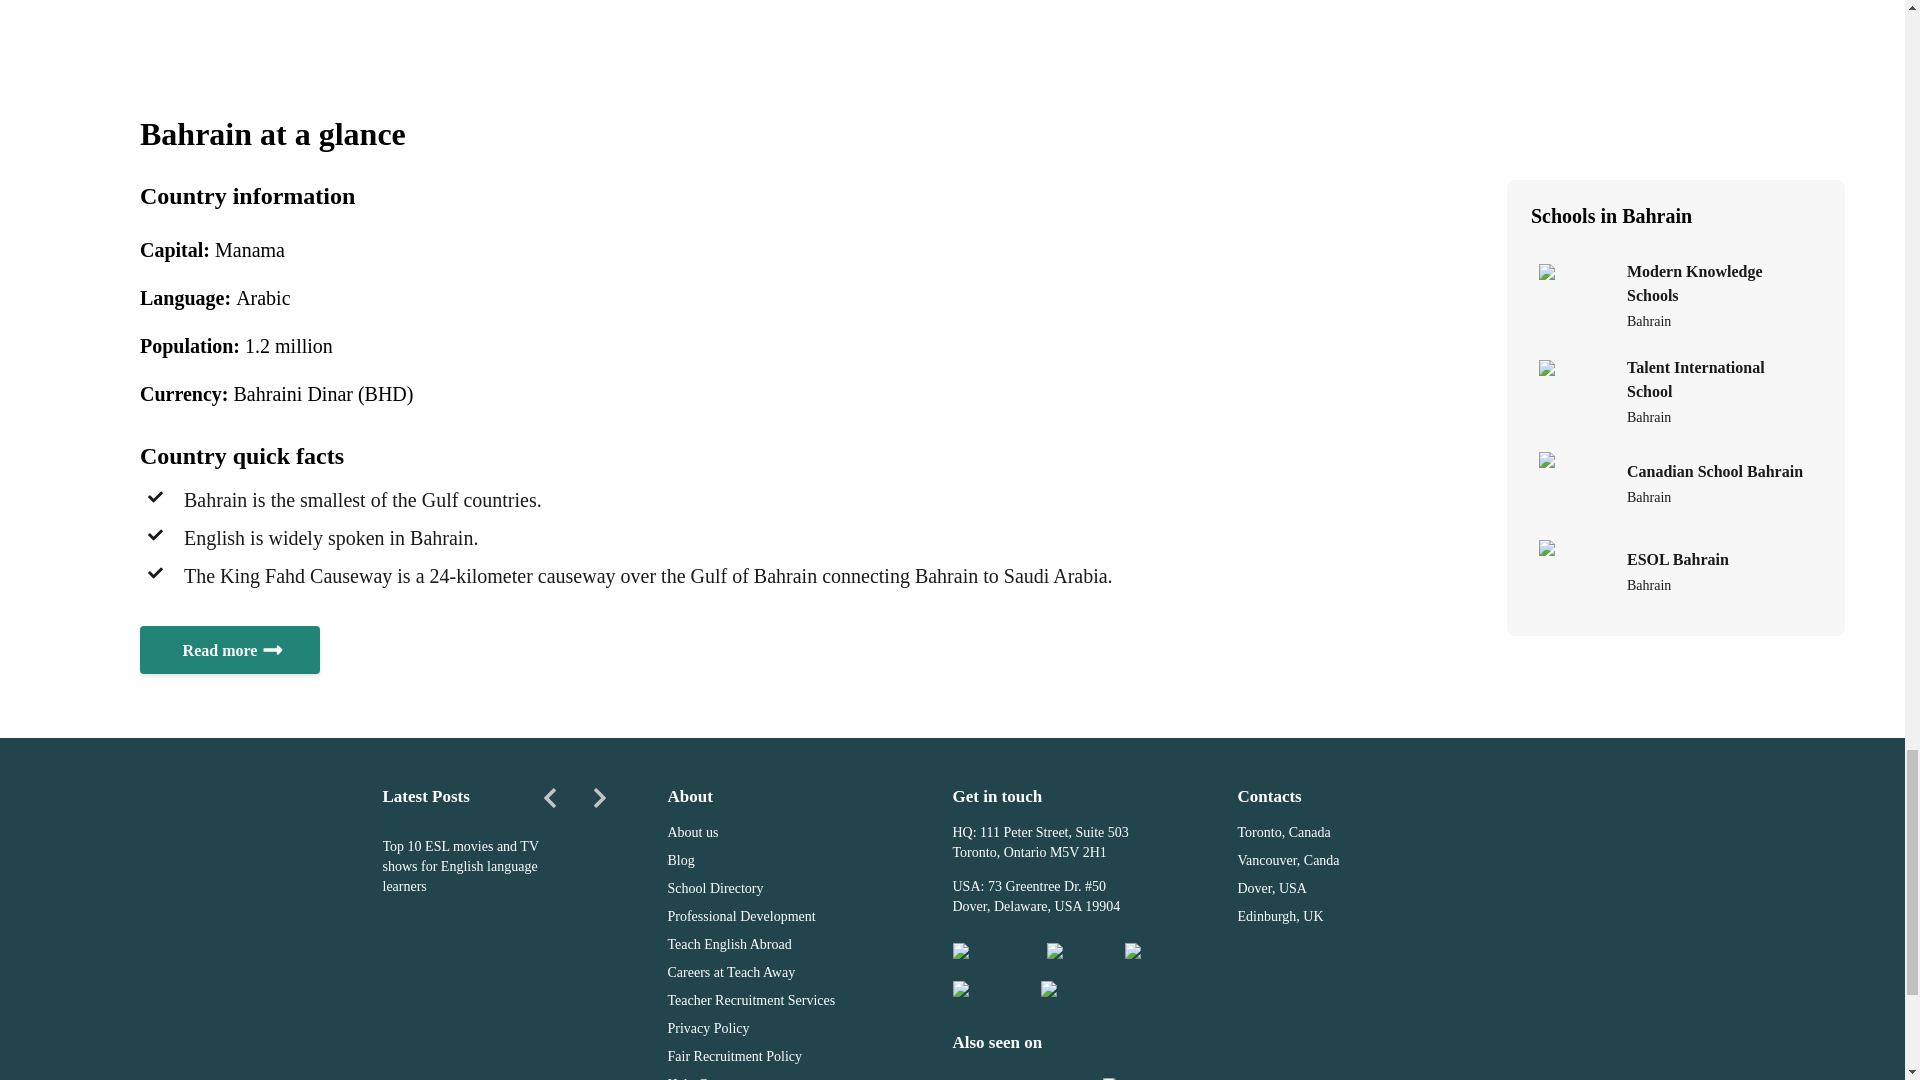 Image resolution: width=1920 pixels, height=1080 pixels. What do you see at coordinates (155, 497) in the screenshot?
I see `Checkmark Small Icon` at bounding box center [155, 497].